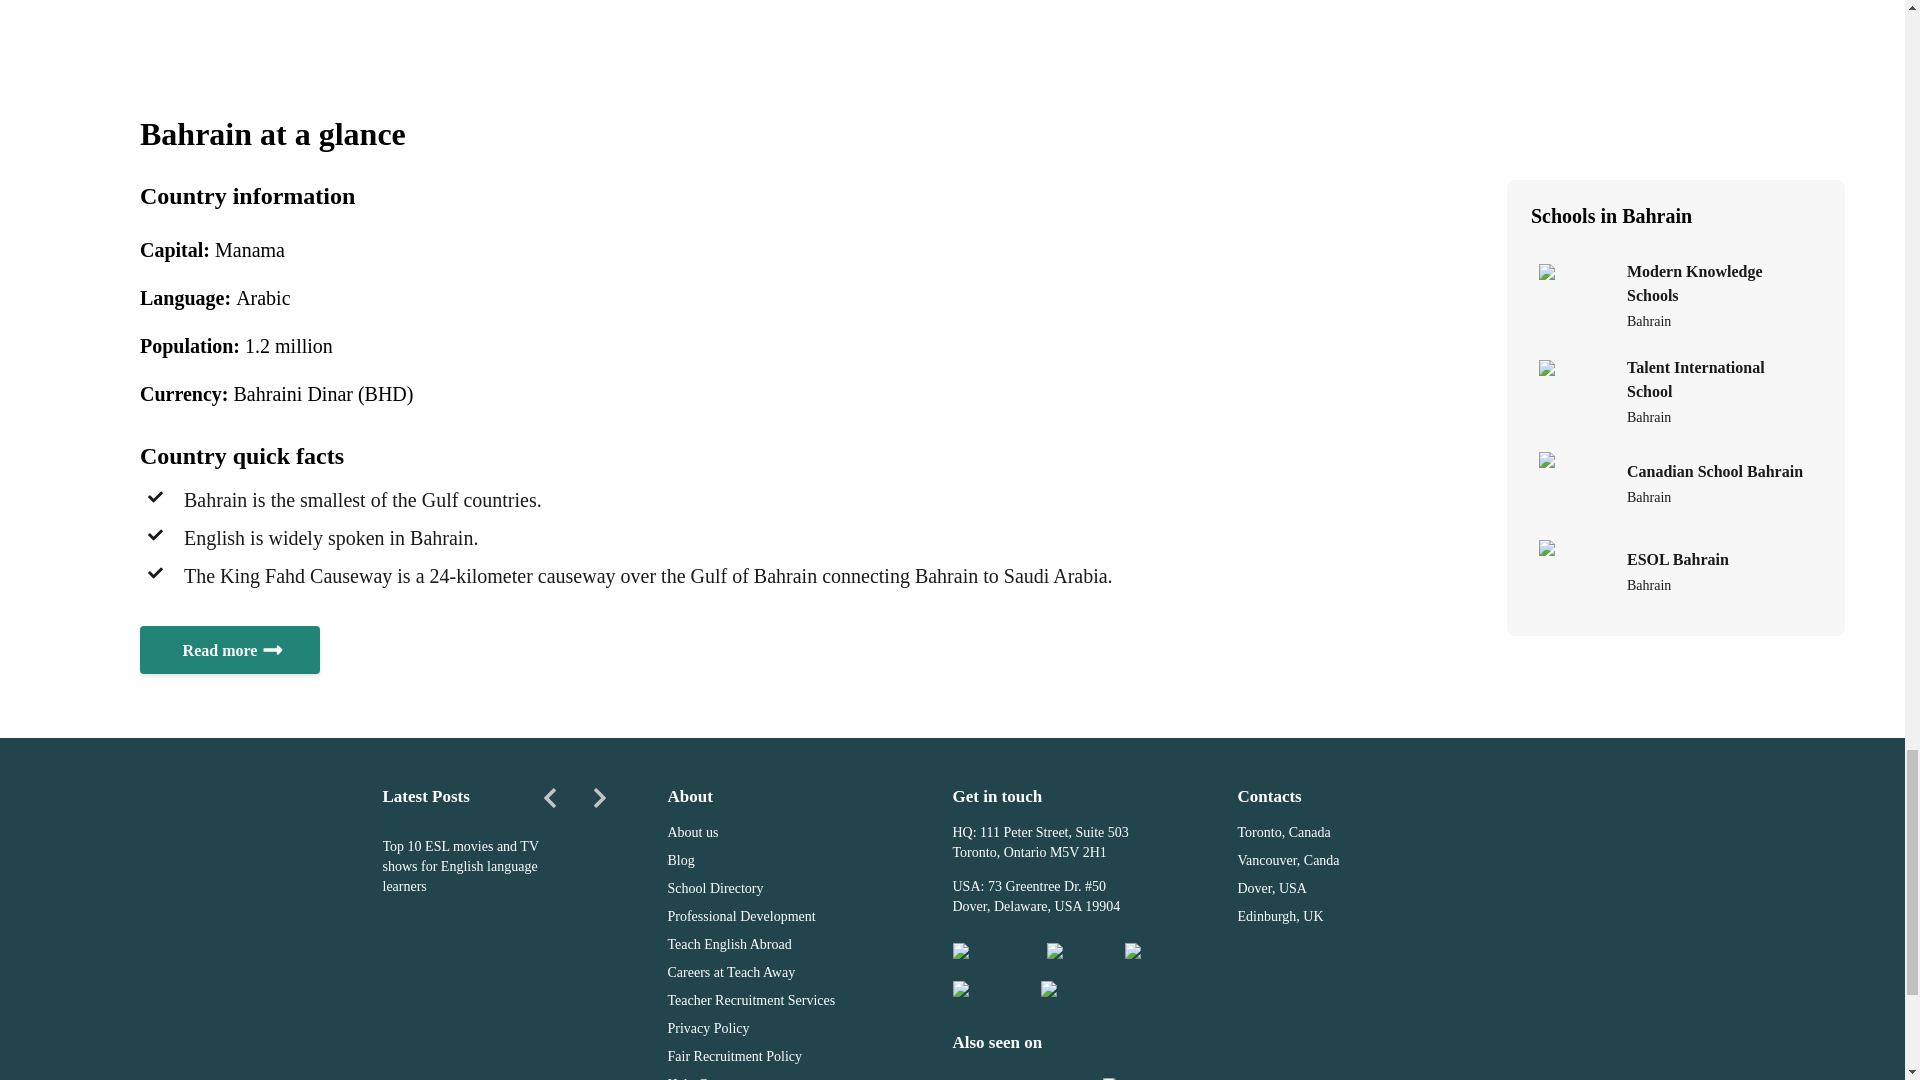 Image resolution: width=1920 pixels, height=1080 pixels. What do you see at coordinates (155, 497) in the screenshot?
I see `Checkmark Small Icon` at bounding box center [155, 497].